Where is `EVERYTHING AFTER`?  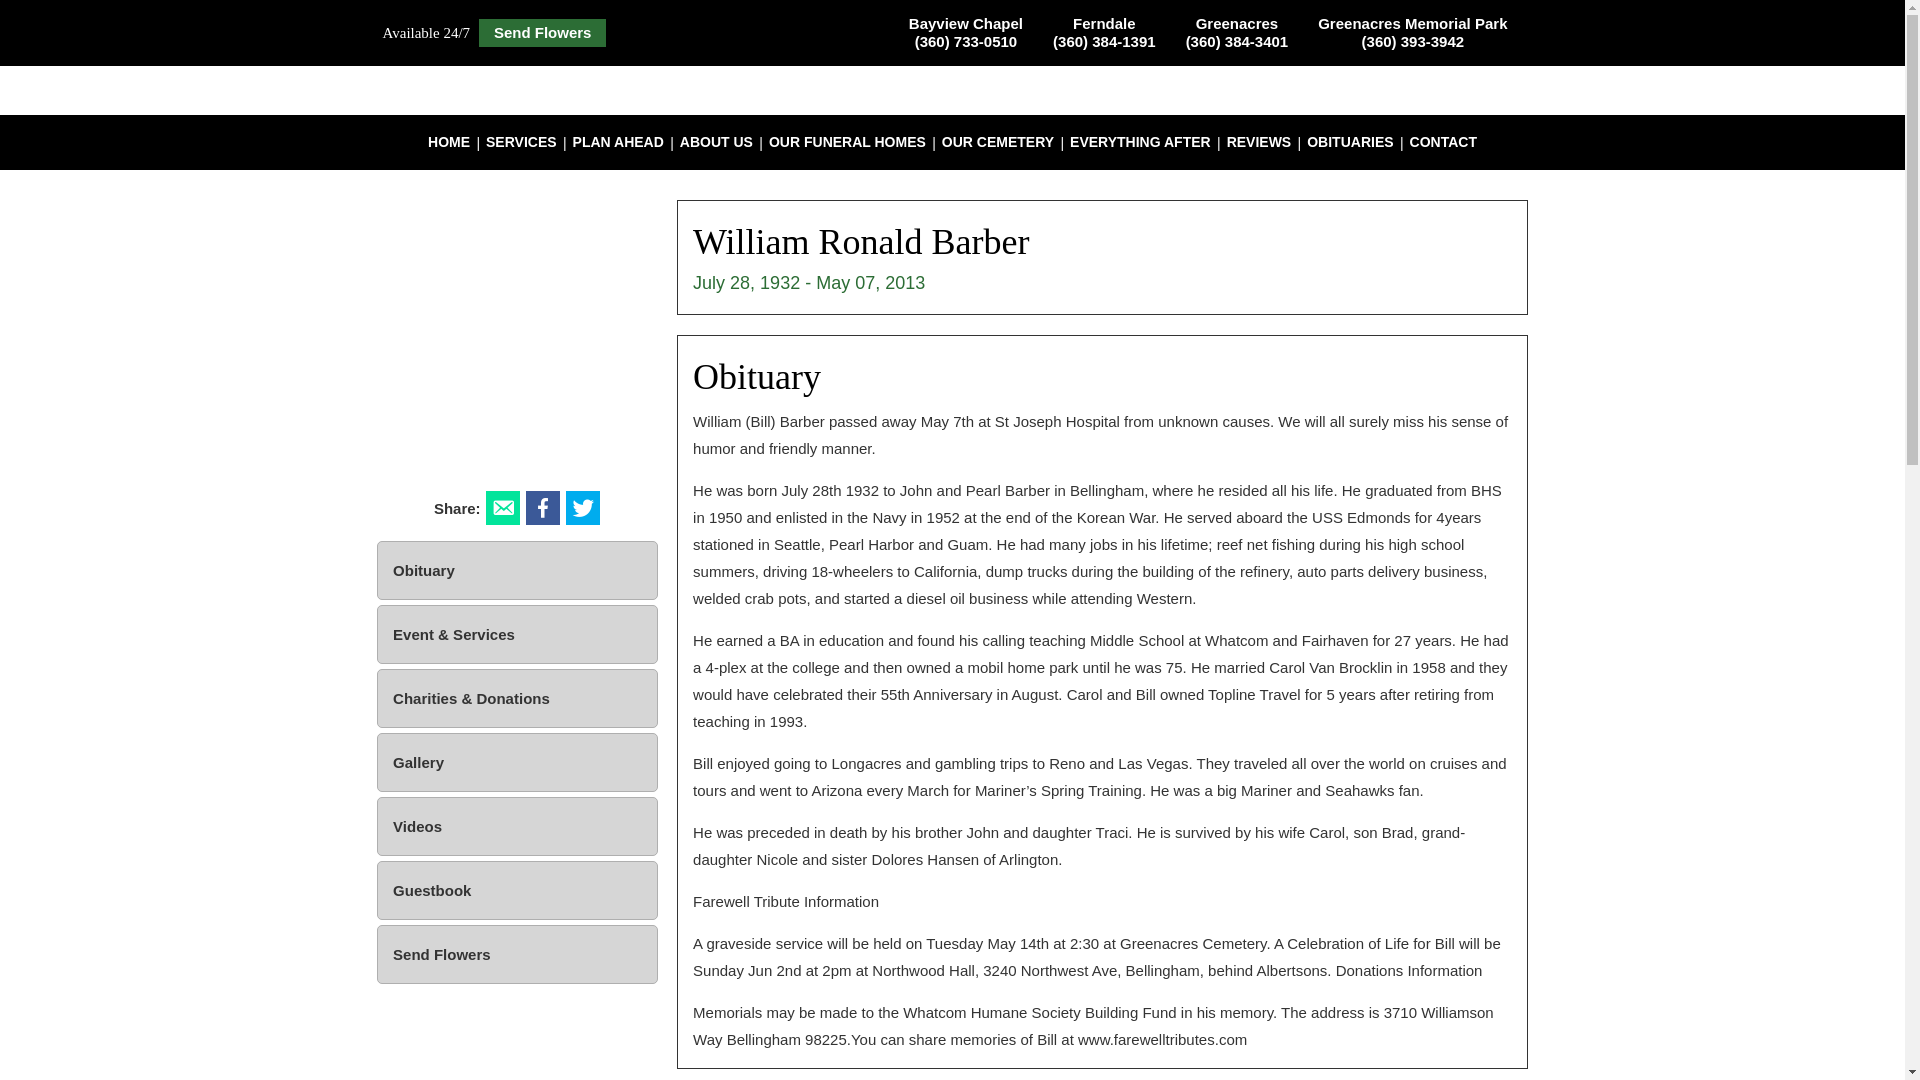 EVERYTHING AFTER is located at coordinates (1140, 142).